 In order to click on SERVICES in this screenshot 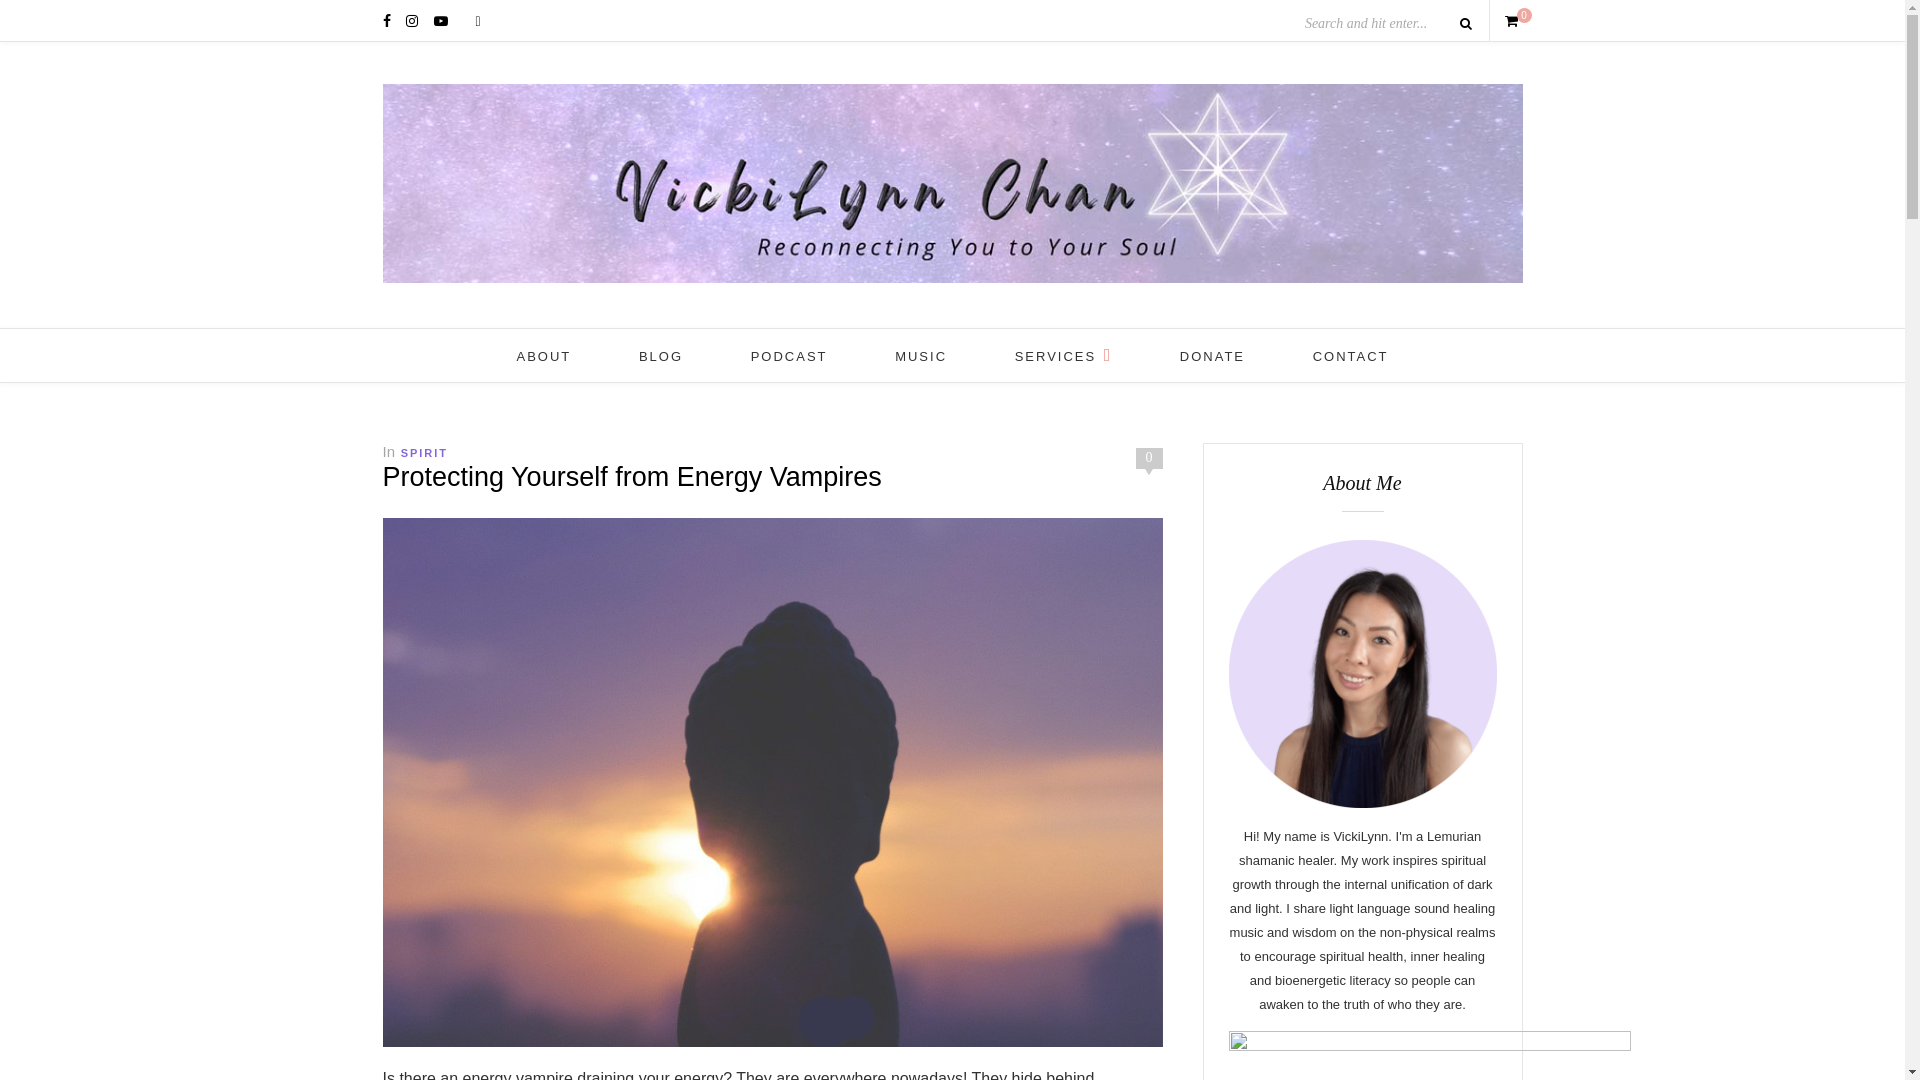, I will do `click(1064, 356)`.